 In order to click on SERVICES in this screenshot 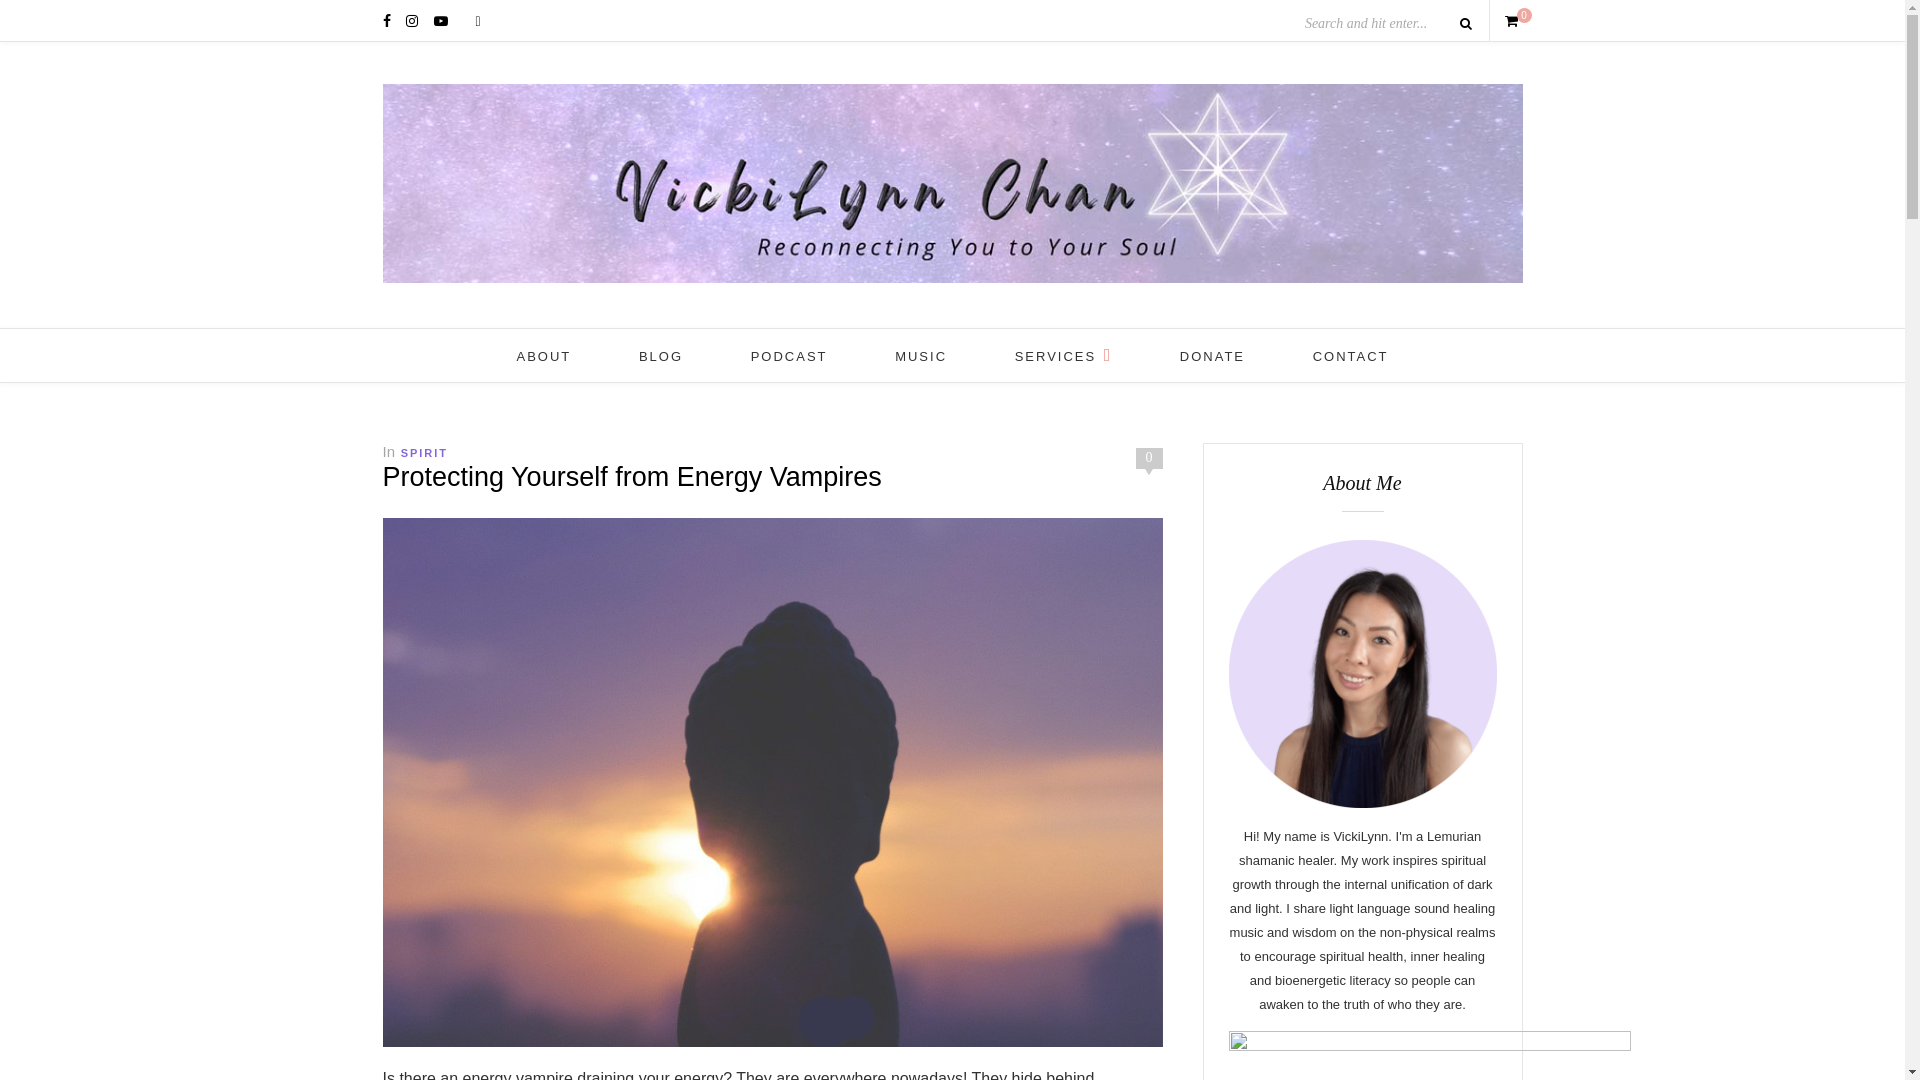, I will do `click(1064, 356)`.